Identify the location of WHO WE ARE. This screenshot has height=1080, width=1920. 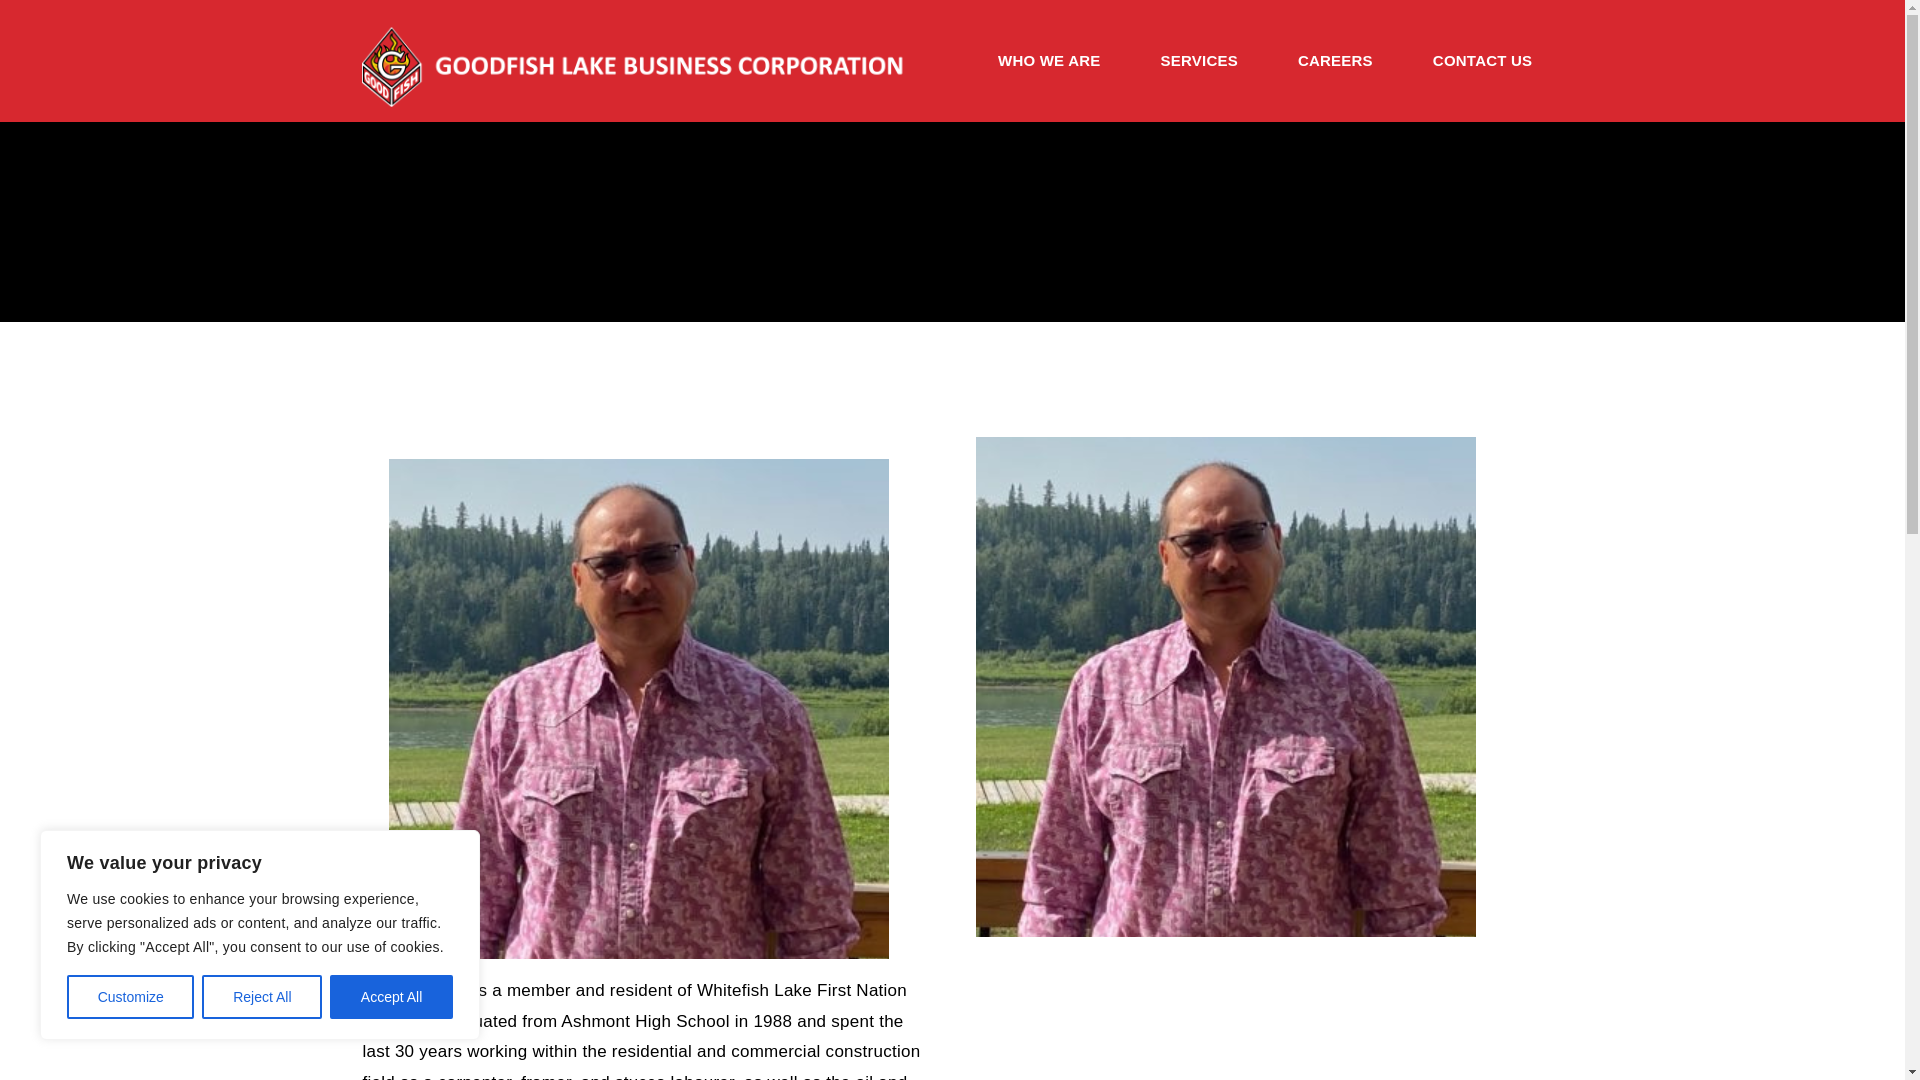
(1050, 62).